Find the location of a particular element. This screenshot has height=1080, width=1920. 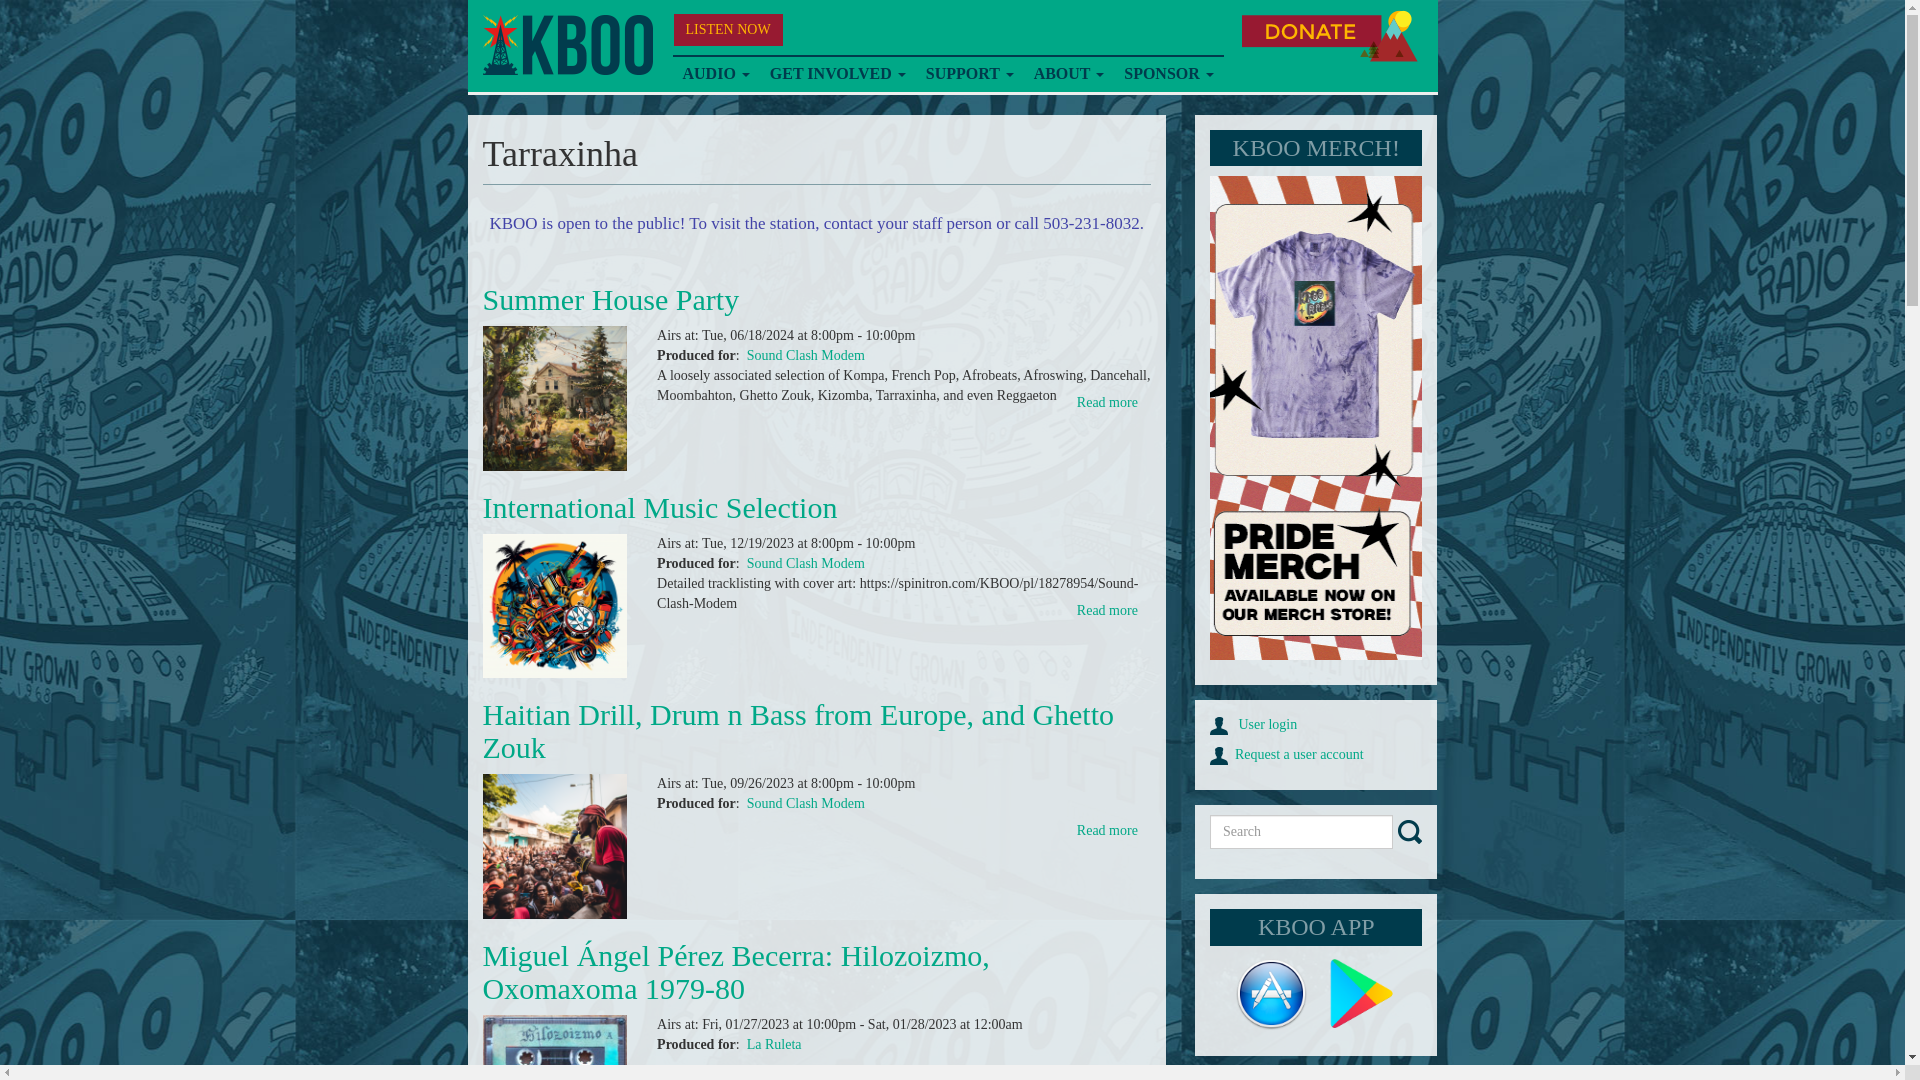

LISTEN NOW is located at coordinates (728, 30).